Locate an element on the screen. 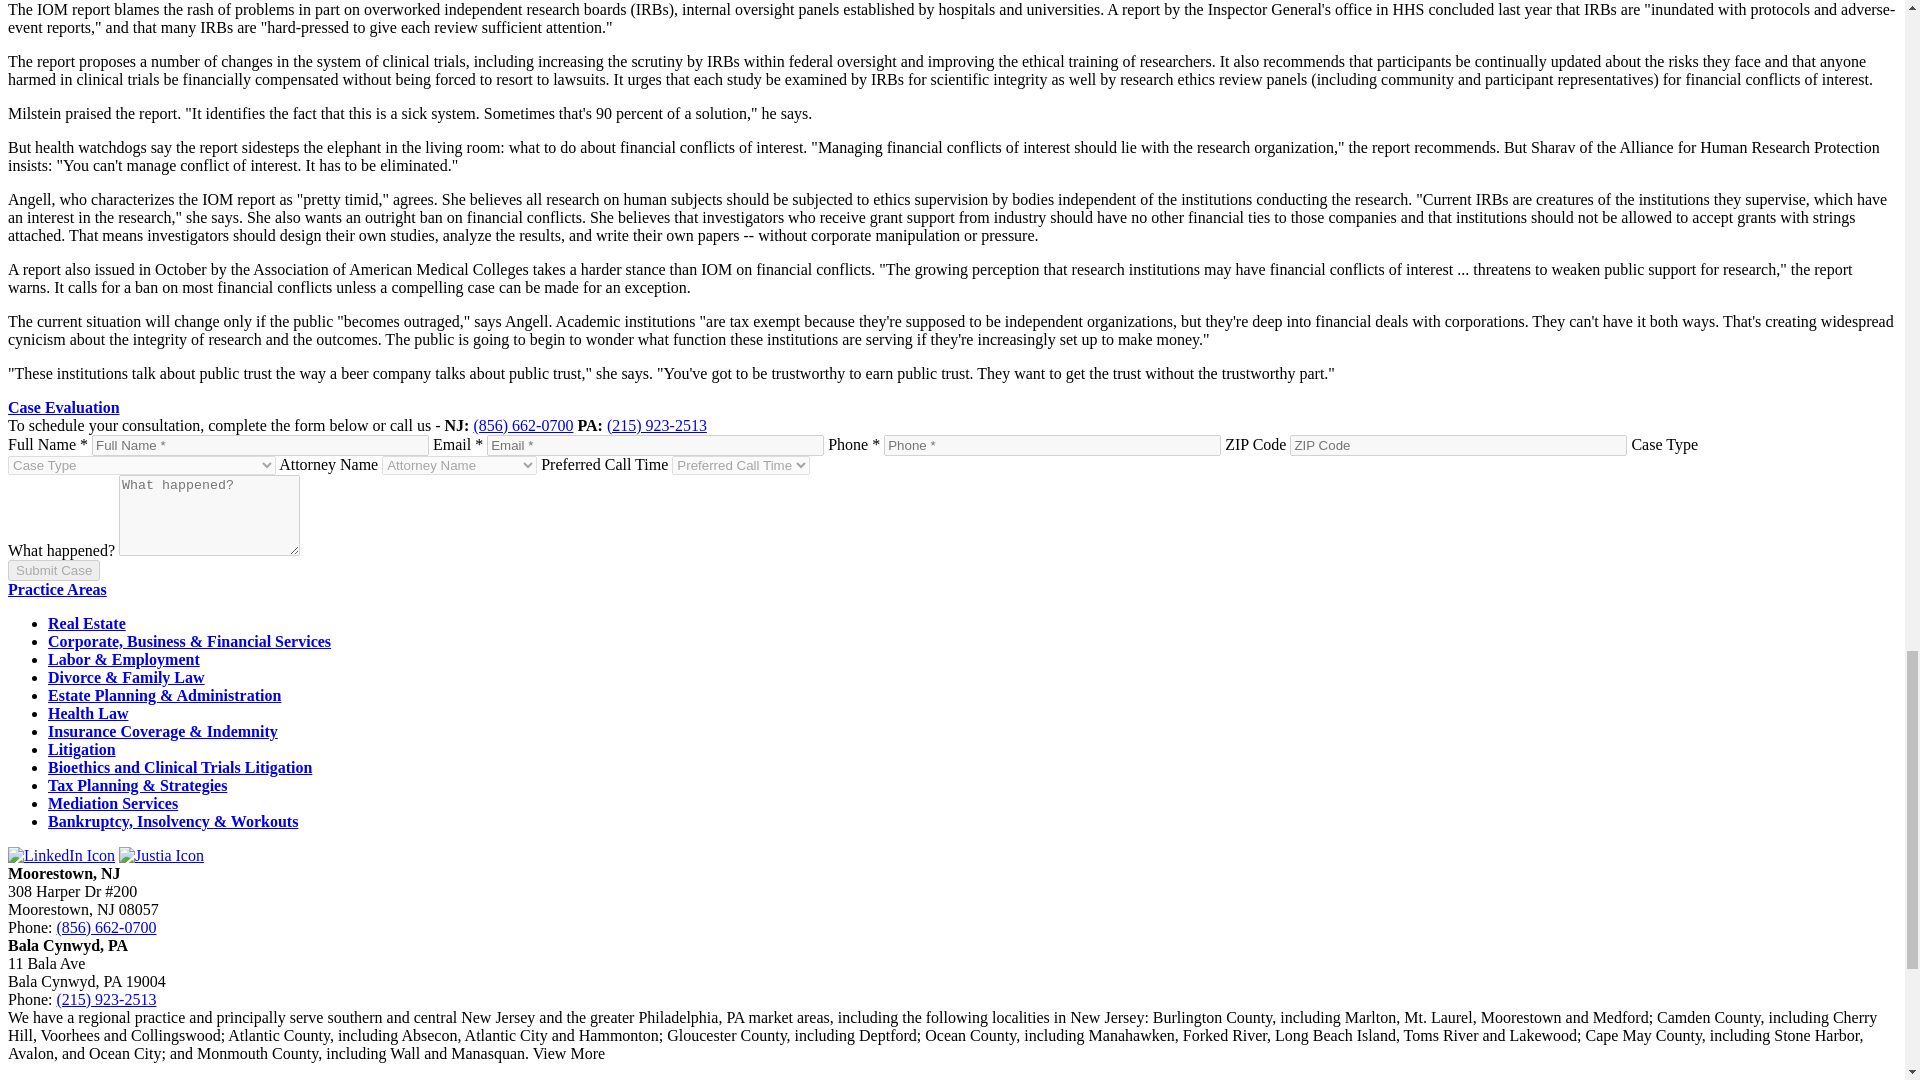 The height and width of the screenshot is (1080, 1920). LinkedIn is located at coordinates (61, 855).